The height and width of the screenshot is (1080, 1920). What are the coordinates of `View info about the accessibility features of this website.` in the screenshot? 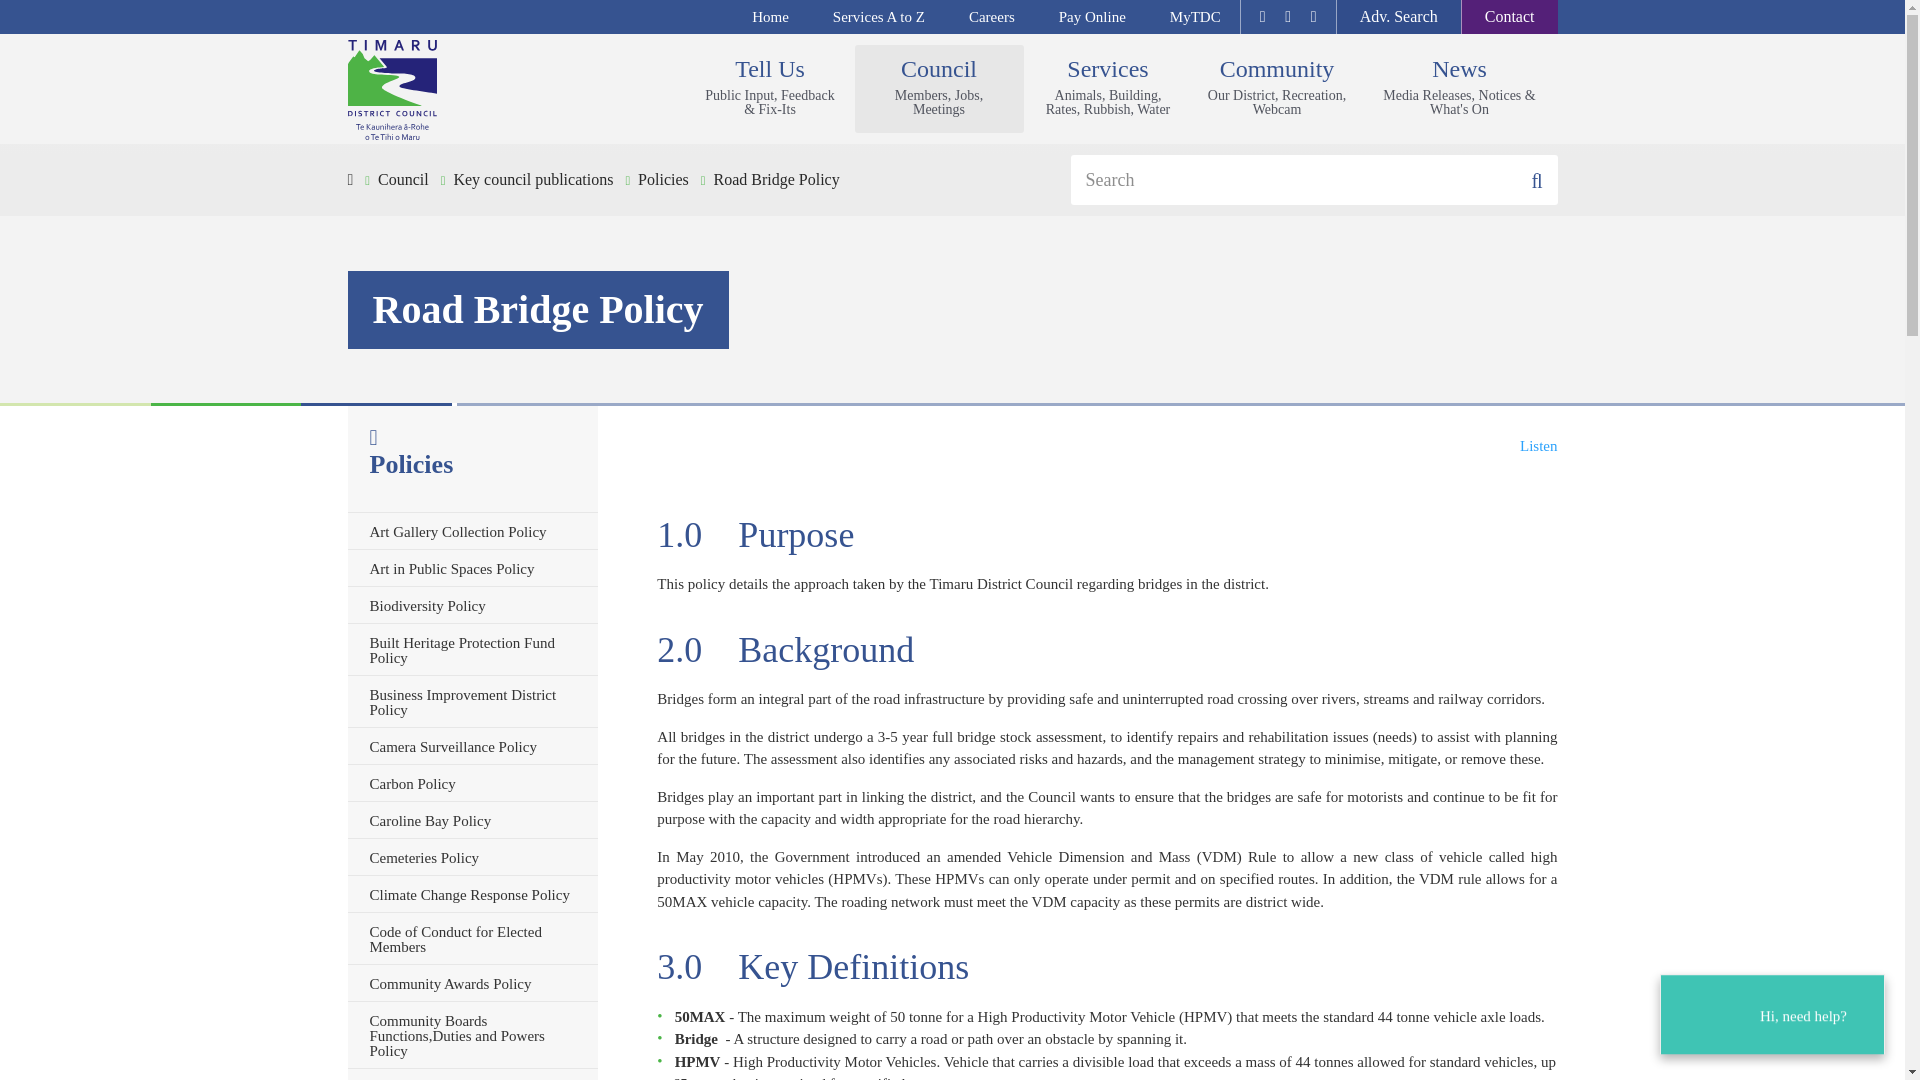 It's located at (1194, 17).